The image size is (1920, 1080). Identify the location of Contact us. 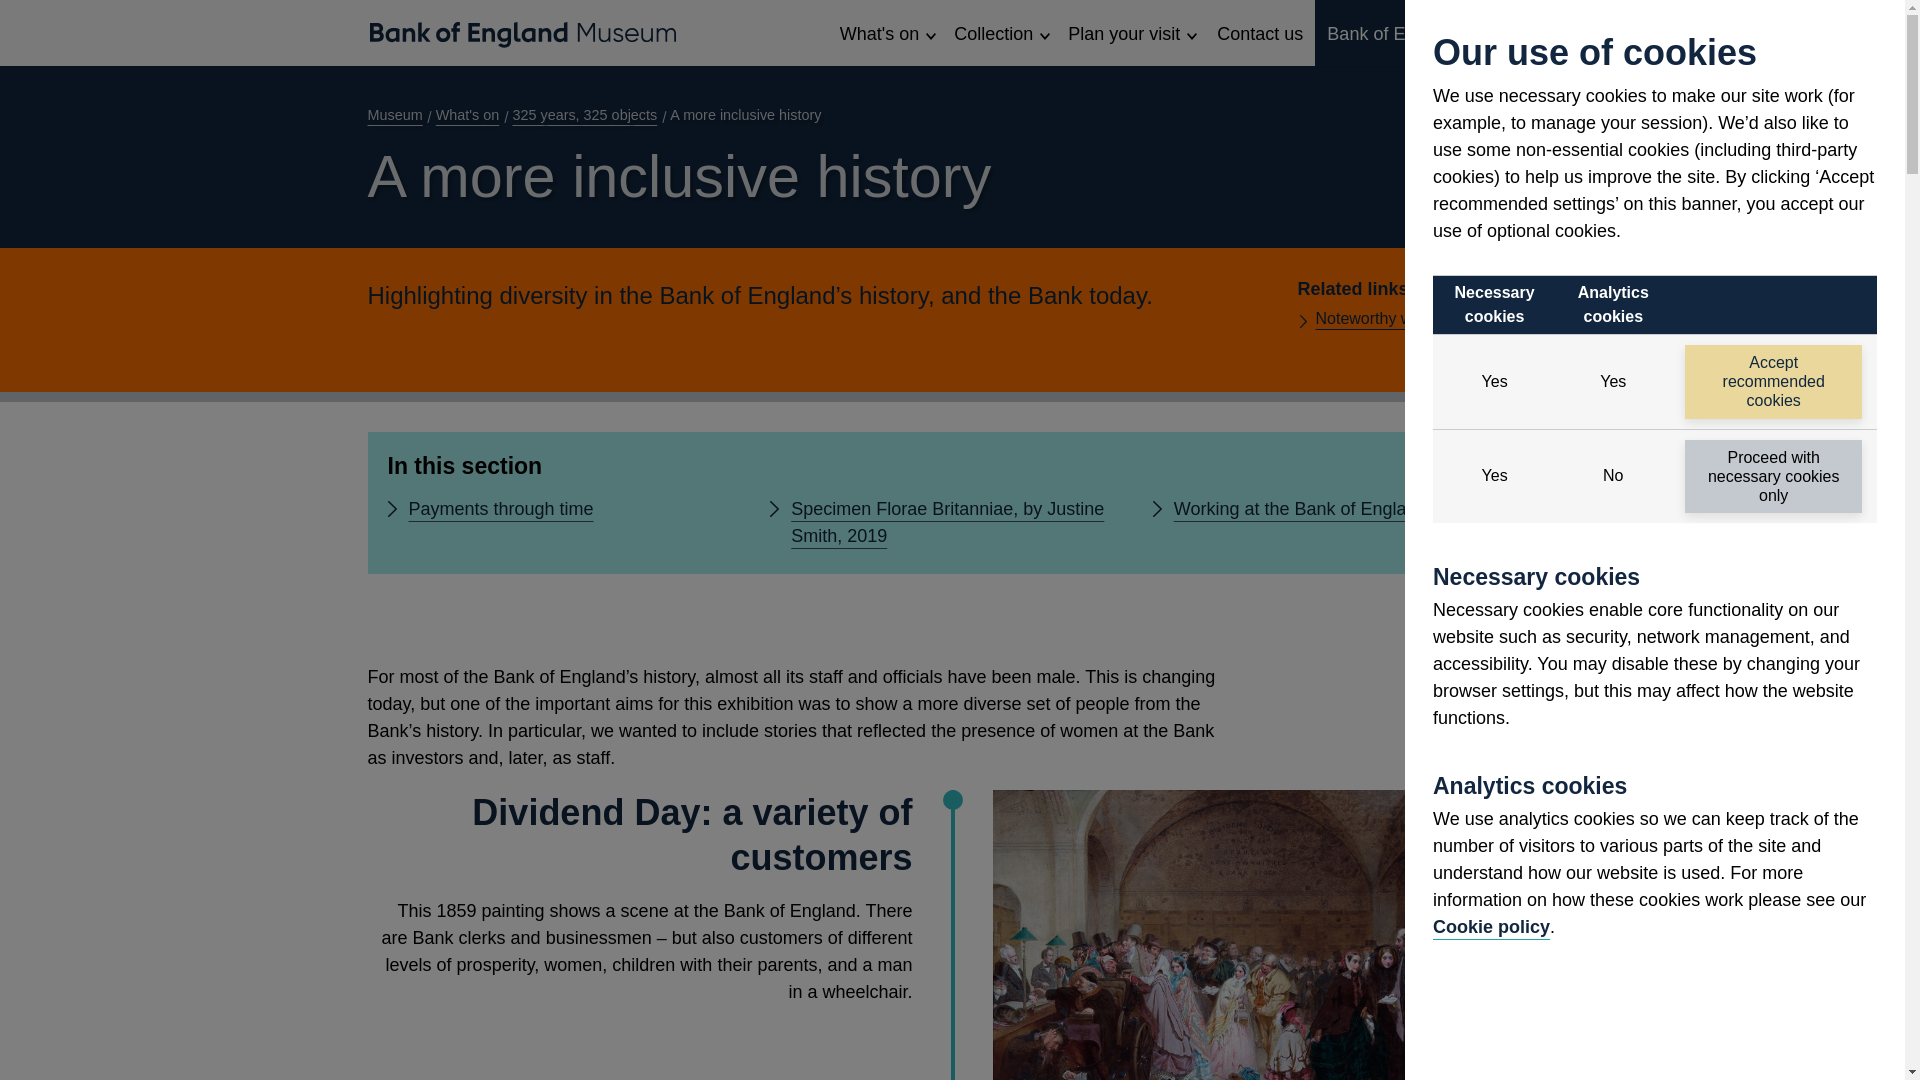
(1260, 32).